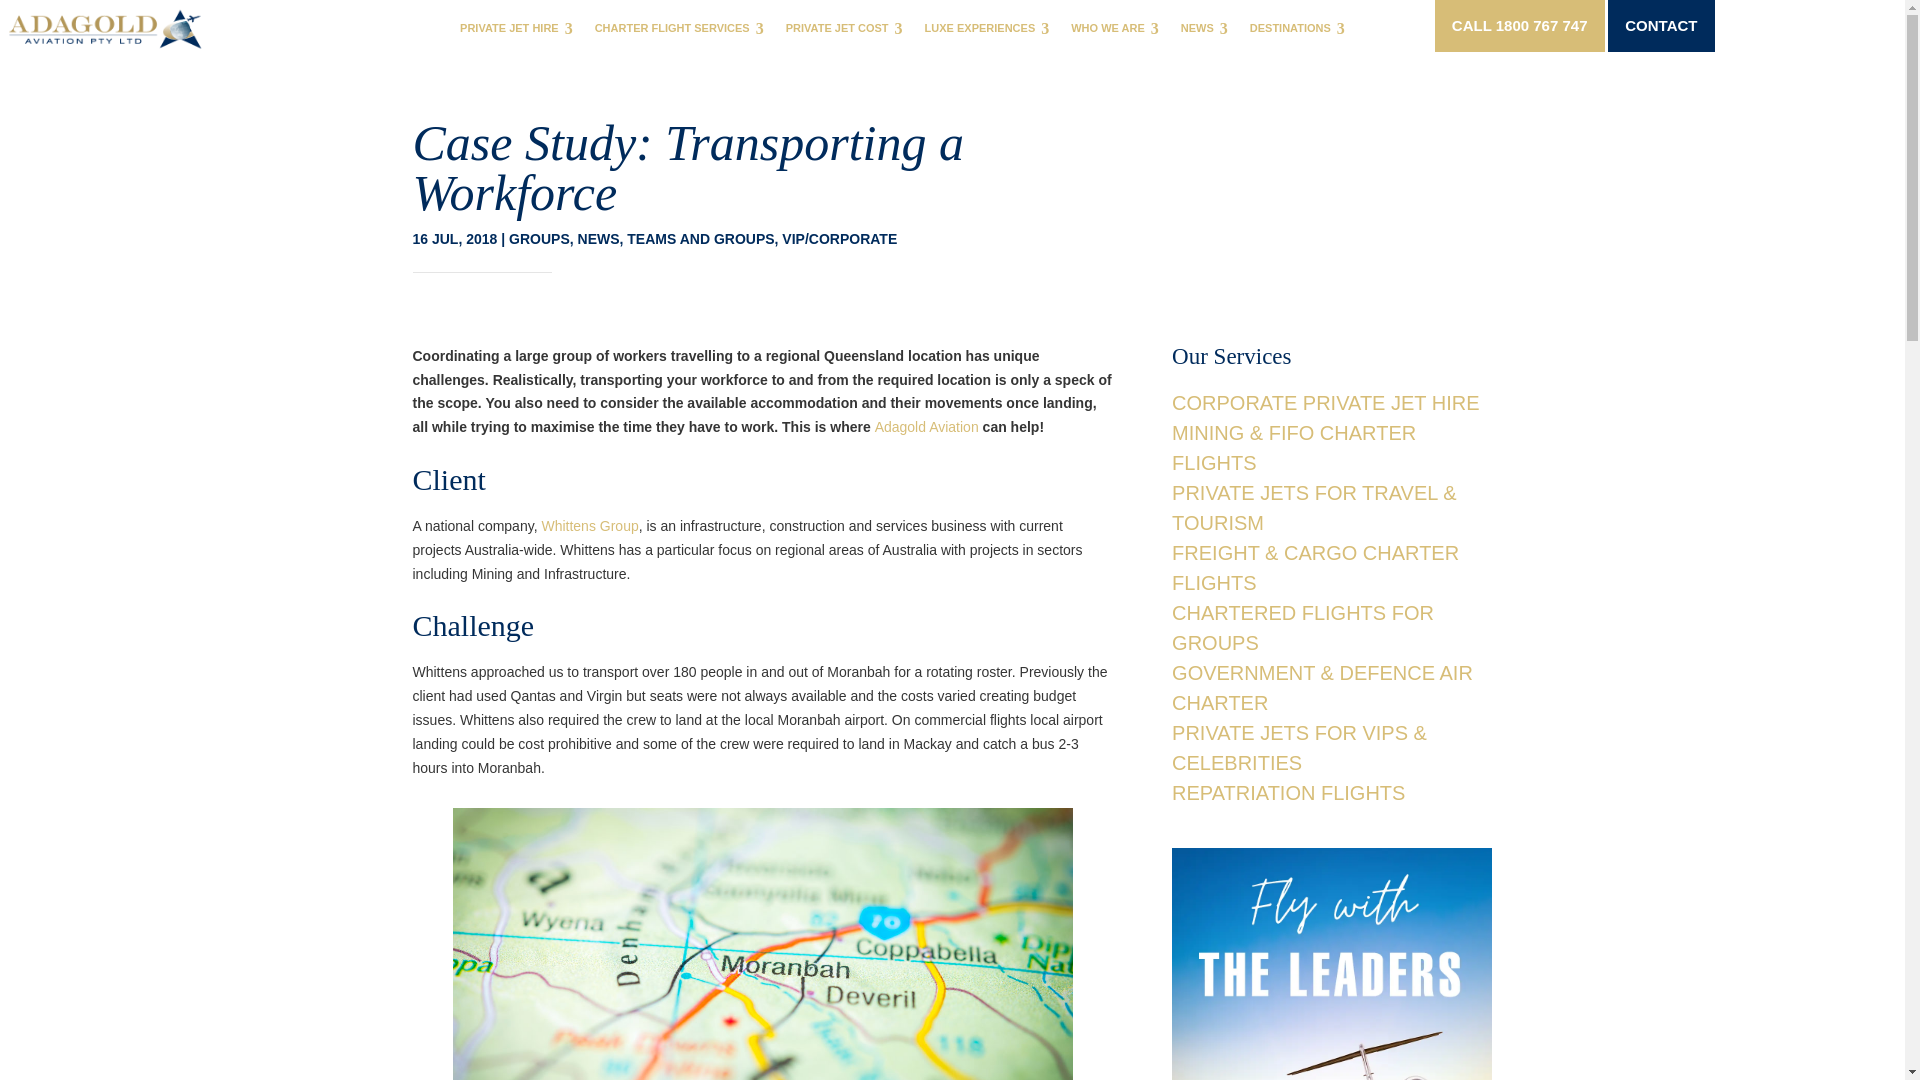 Image resolution: width=1920 pixels, height=1080 pixels. What do you see at coordinates (845, 28) in the screenshot?
I see `PRIVATE JET COST` at bounding box center [845, 28].